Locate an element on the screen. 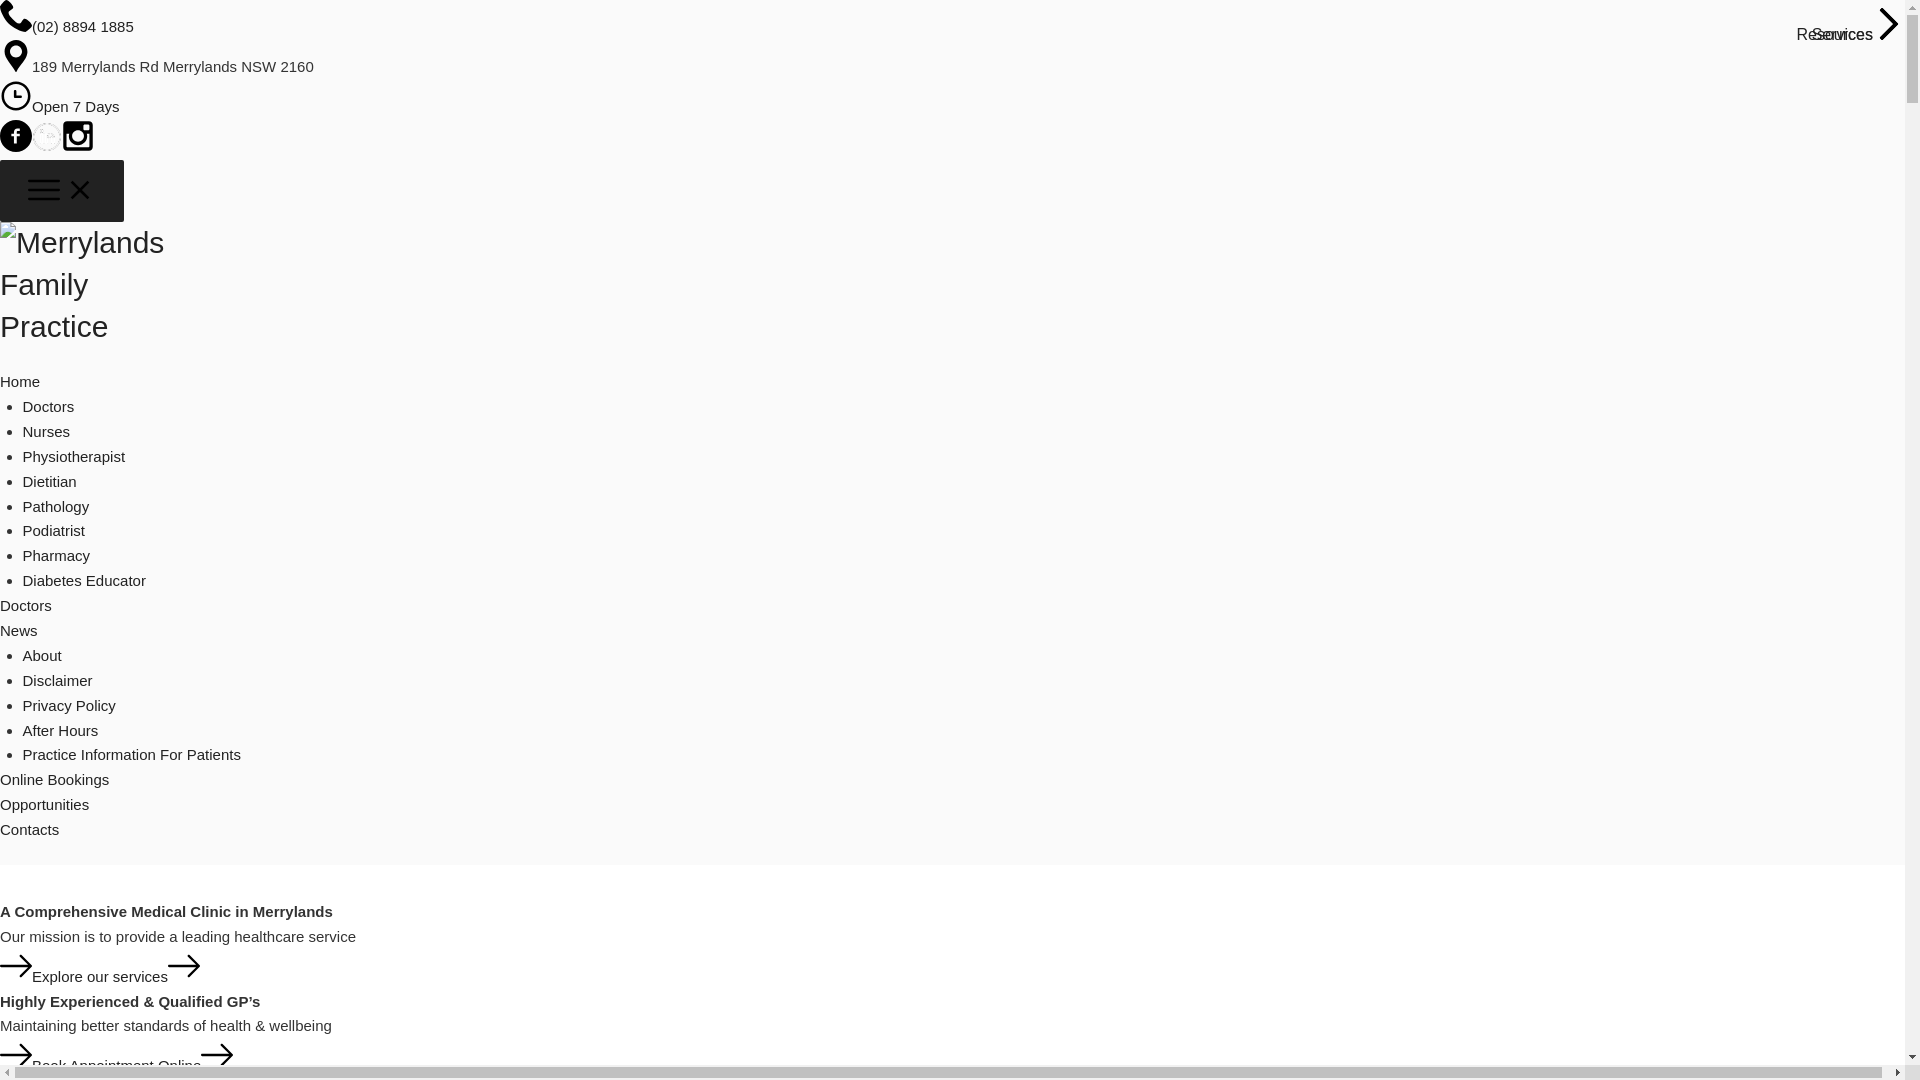 The image size is (1920, 1080). Book Appointment Online is located at coordinates (116, 1066).